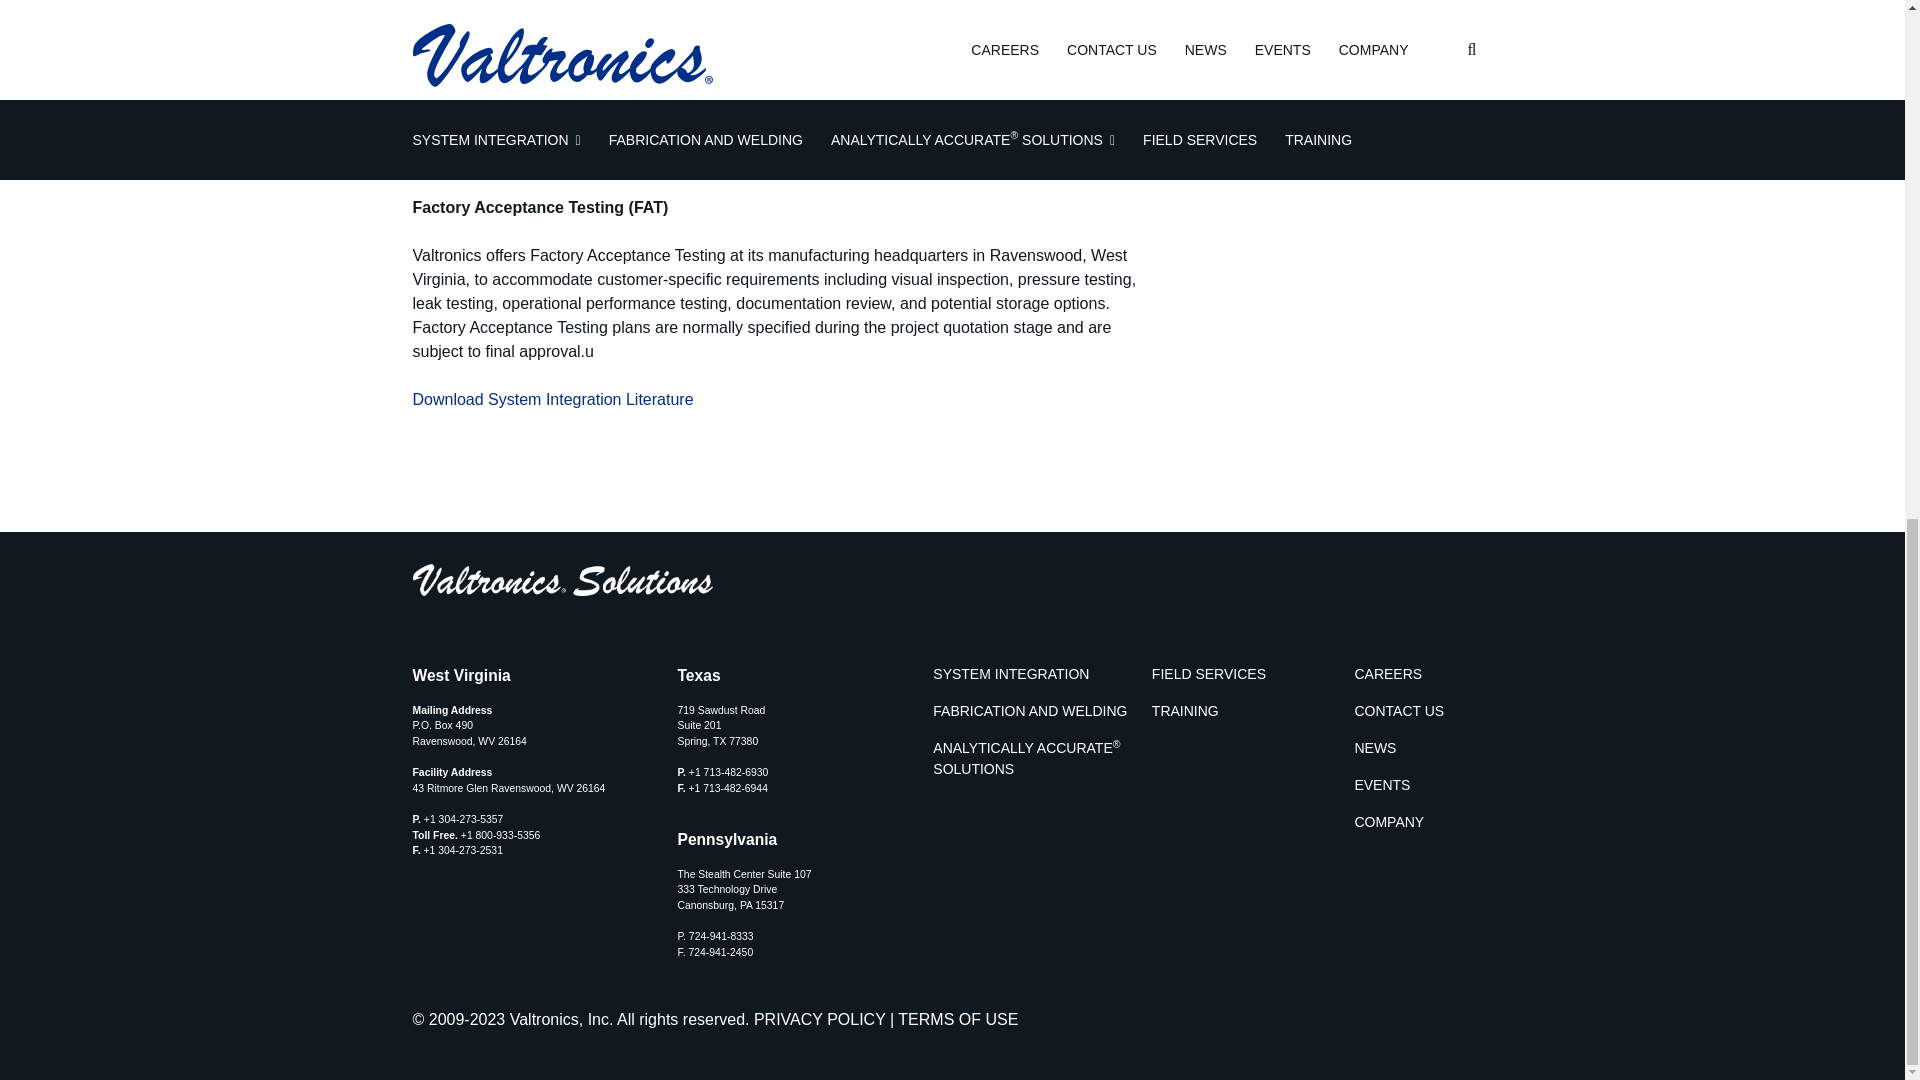 Image resolution: width=1920 pixels, height=1080 pixels. Describe the element at coordinates (1422, 711) in the screenshot. I see `CONTACT US` at that location.